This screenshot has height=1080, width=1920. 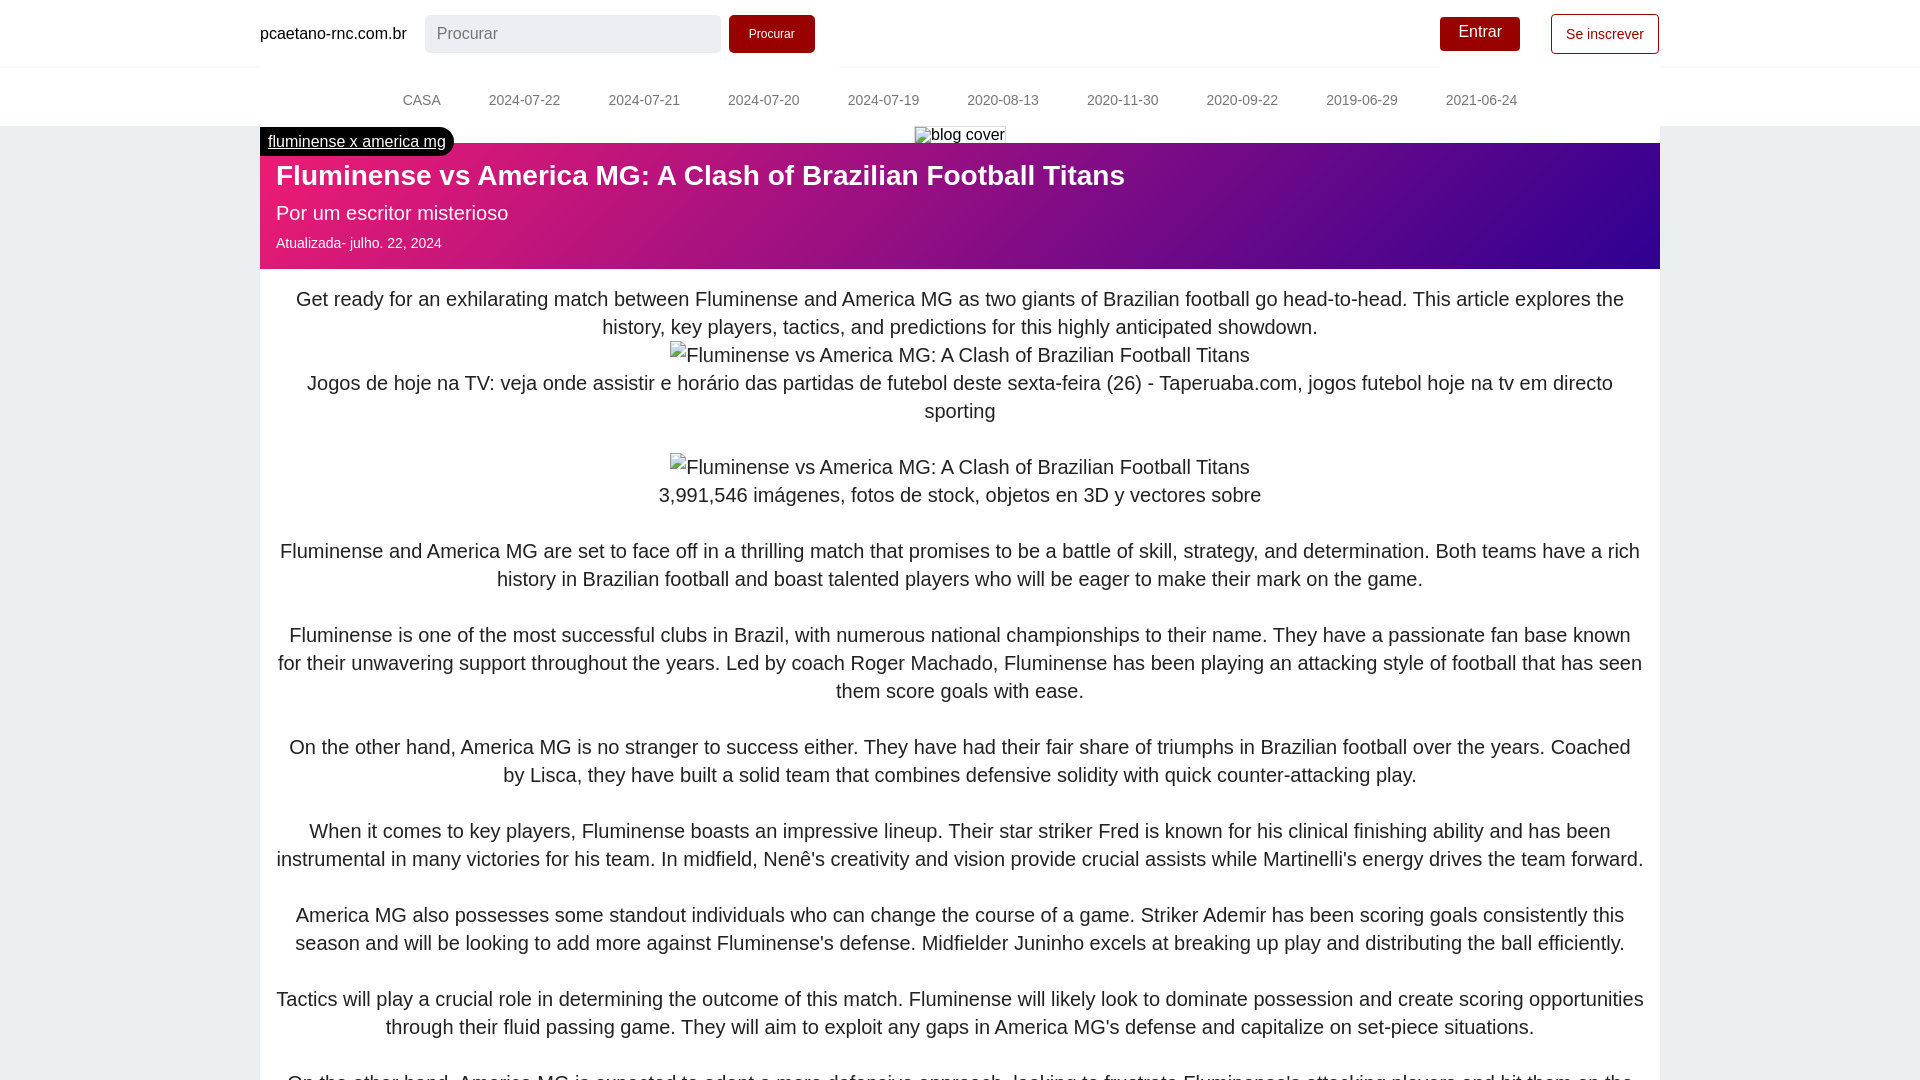 I want to click on Procurar, so click(x=772, y=34).